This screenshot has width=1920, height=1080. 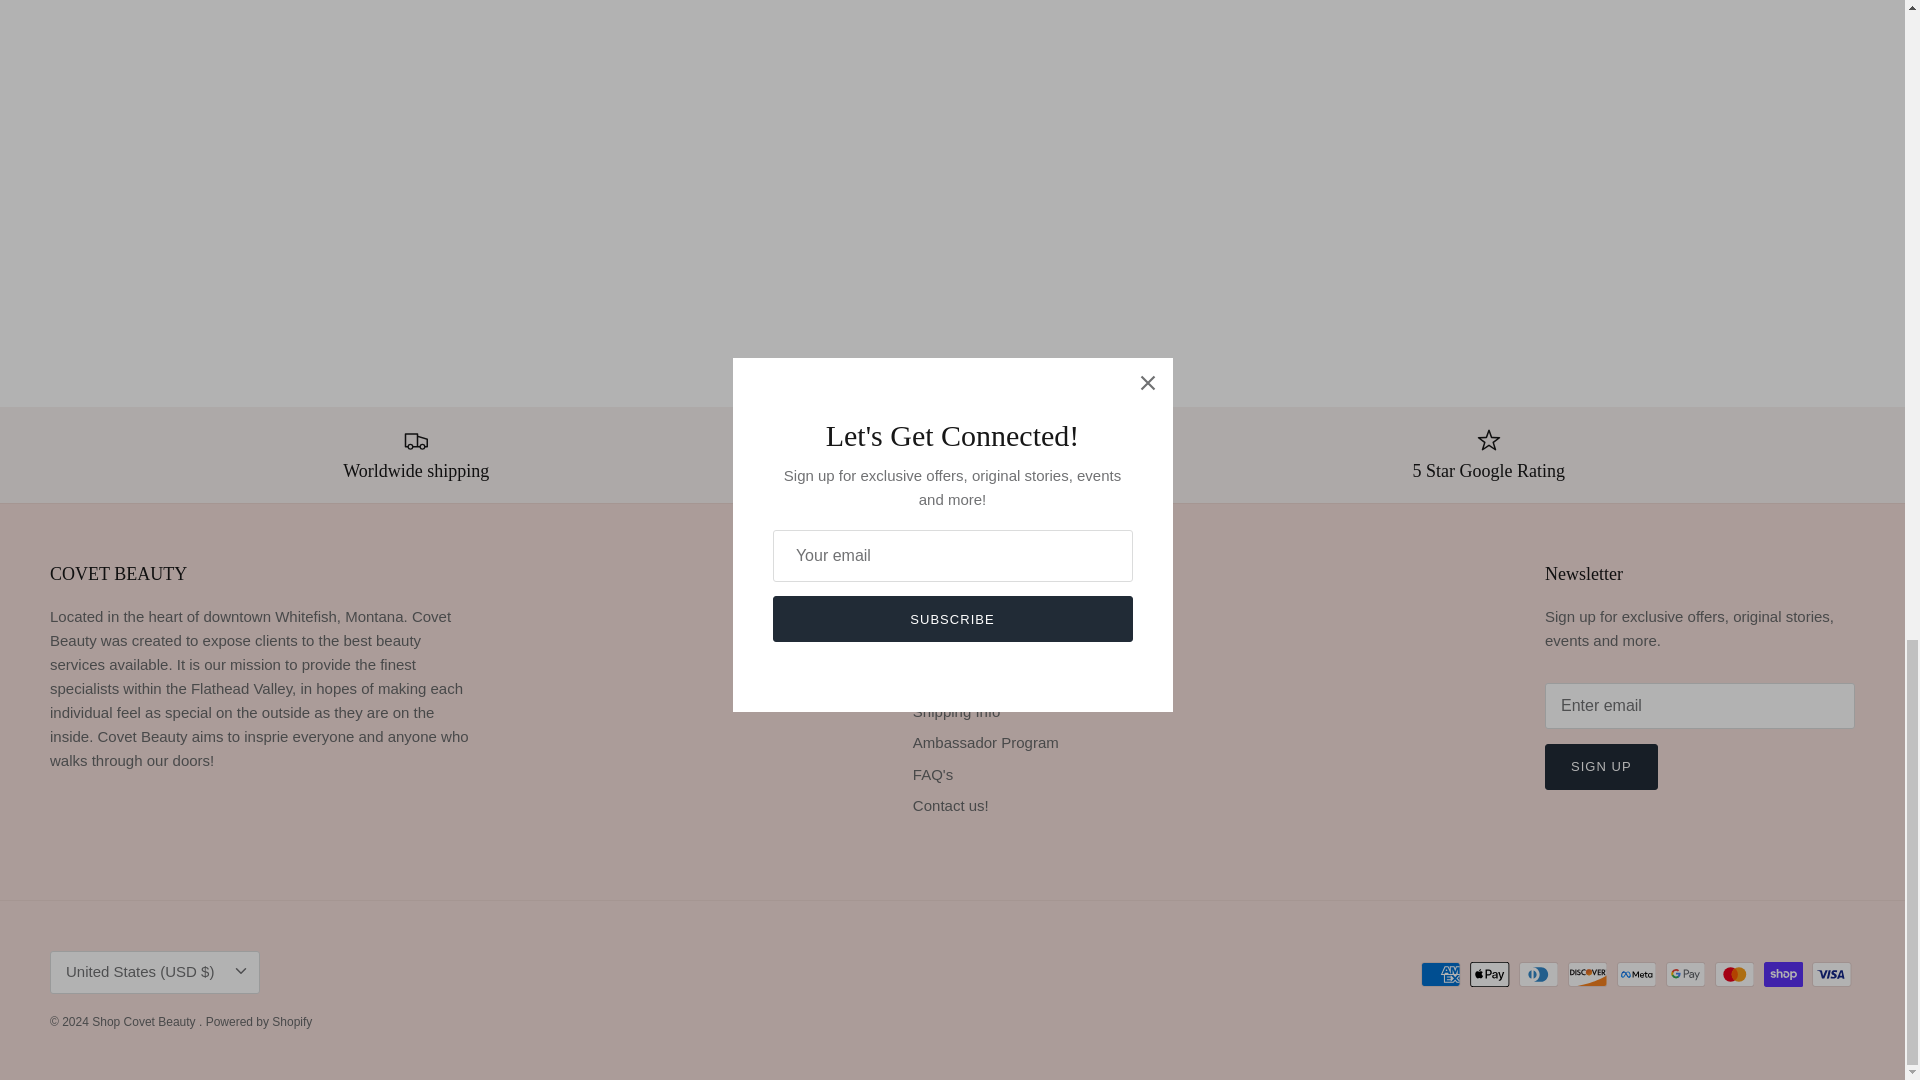 What do you see at coordinates (1490, 974) in the screenshot?
I see `Apple Pay` at bounding box center [1490, 974].